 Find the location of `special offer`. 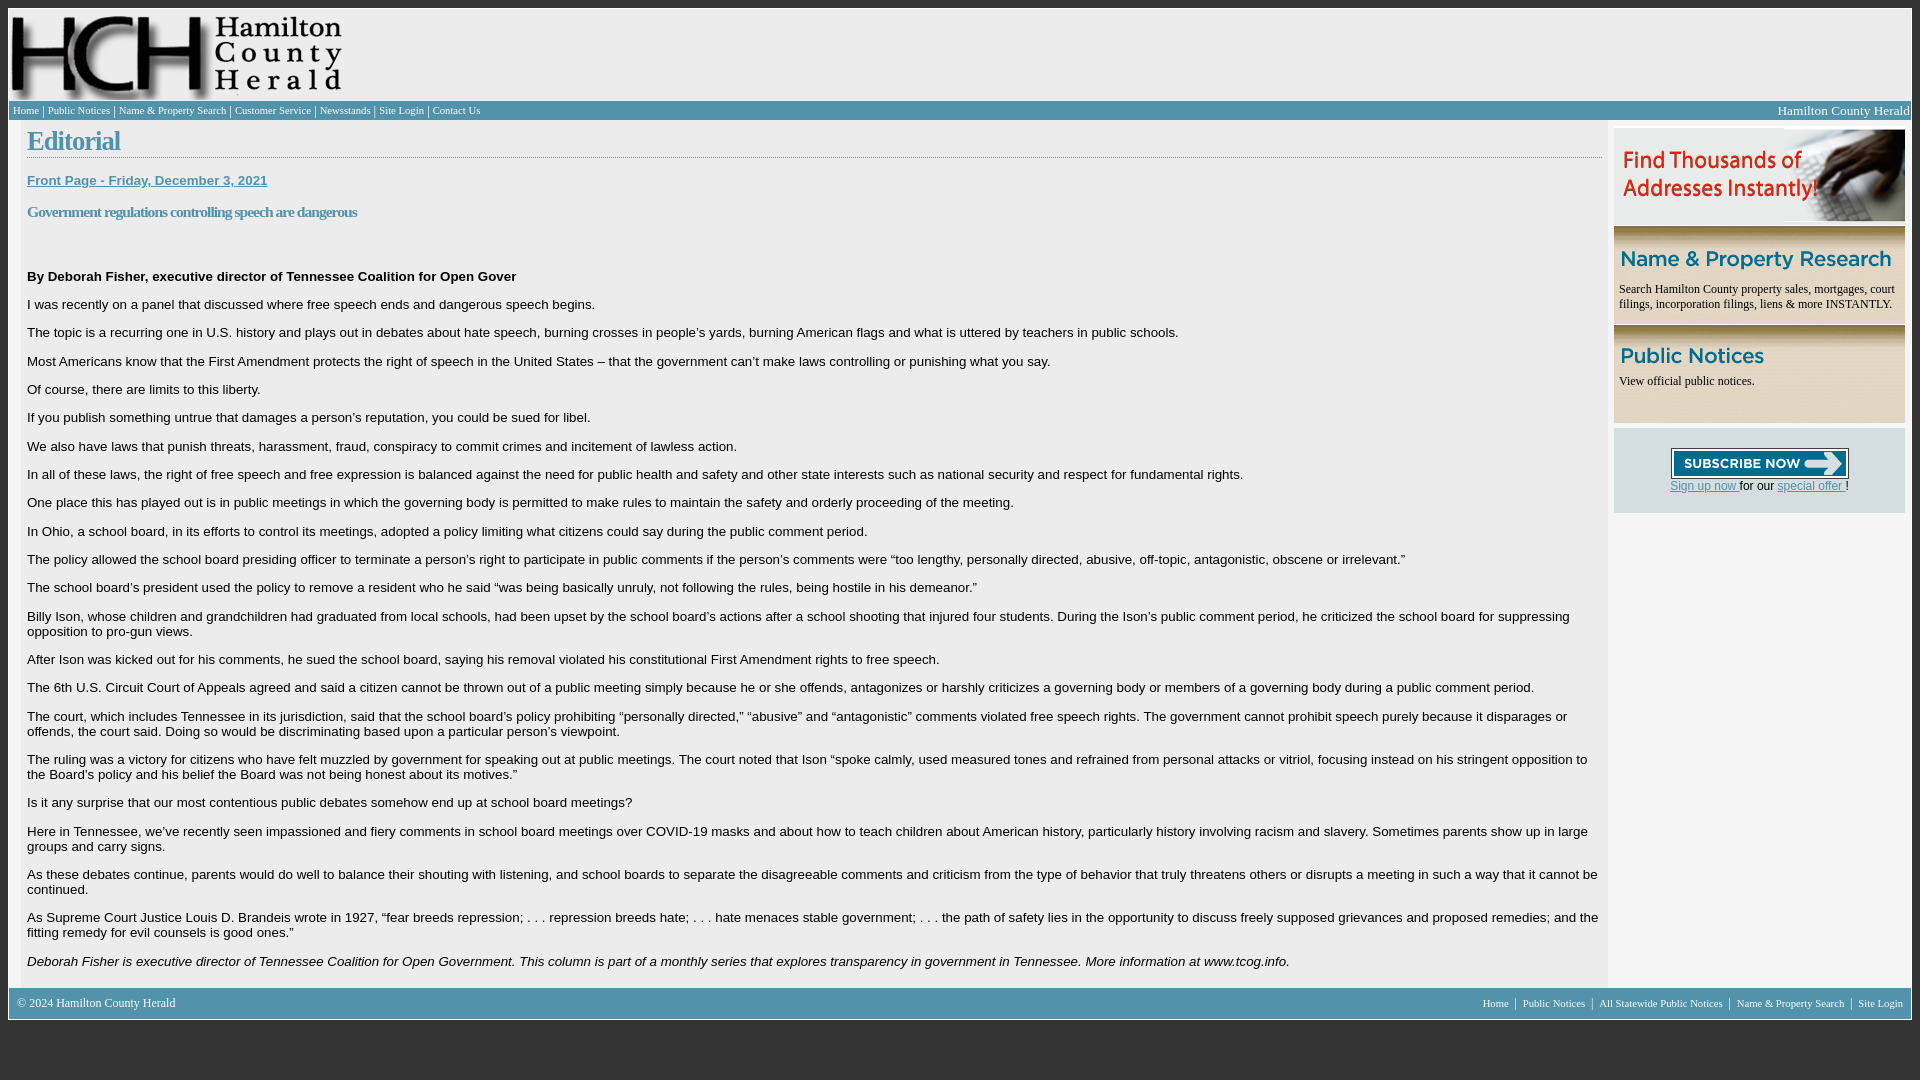

special offer is located at coordinates (1811, 486).